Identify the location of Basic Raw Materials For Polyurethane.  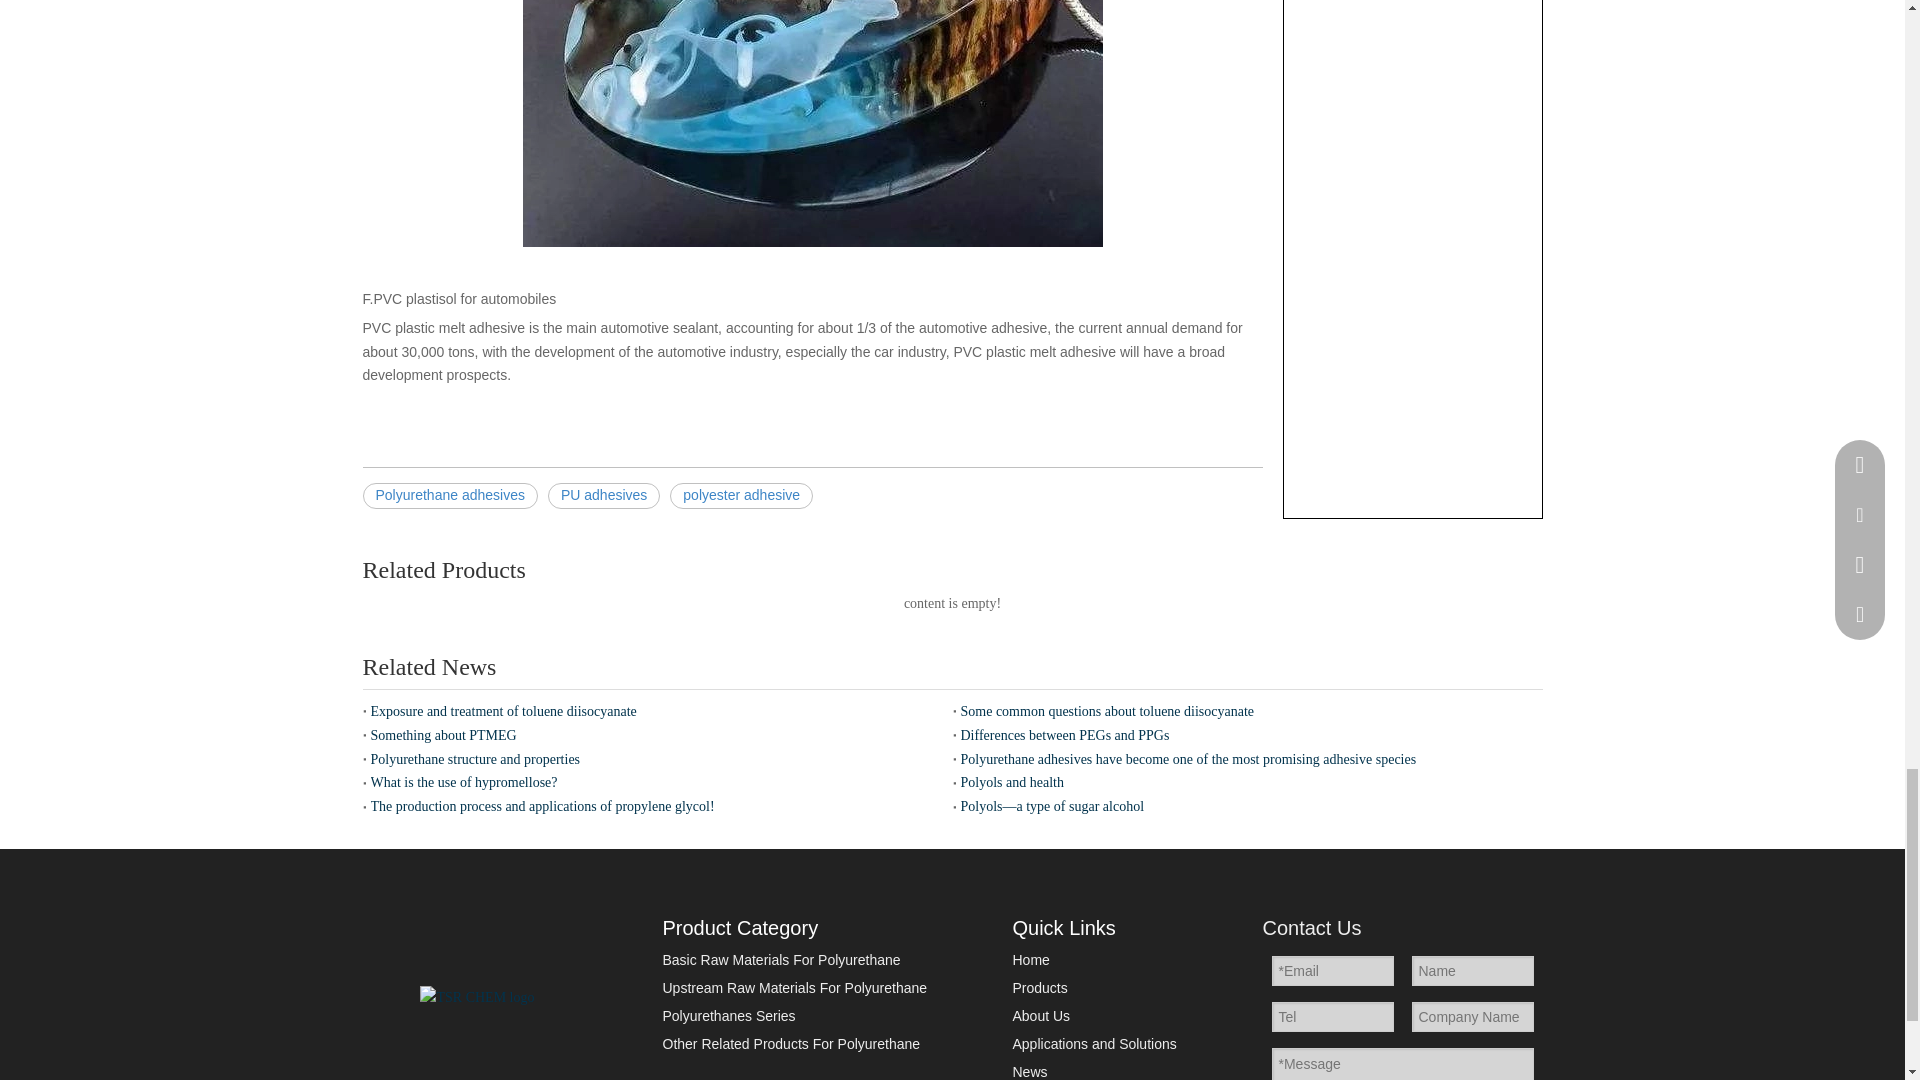
(781, 959).